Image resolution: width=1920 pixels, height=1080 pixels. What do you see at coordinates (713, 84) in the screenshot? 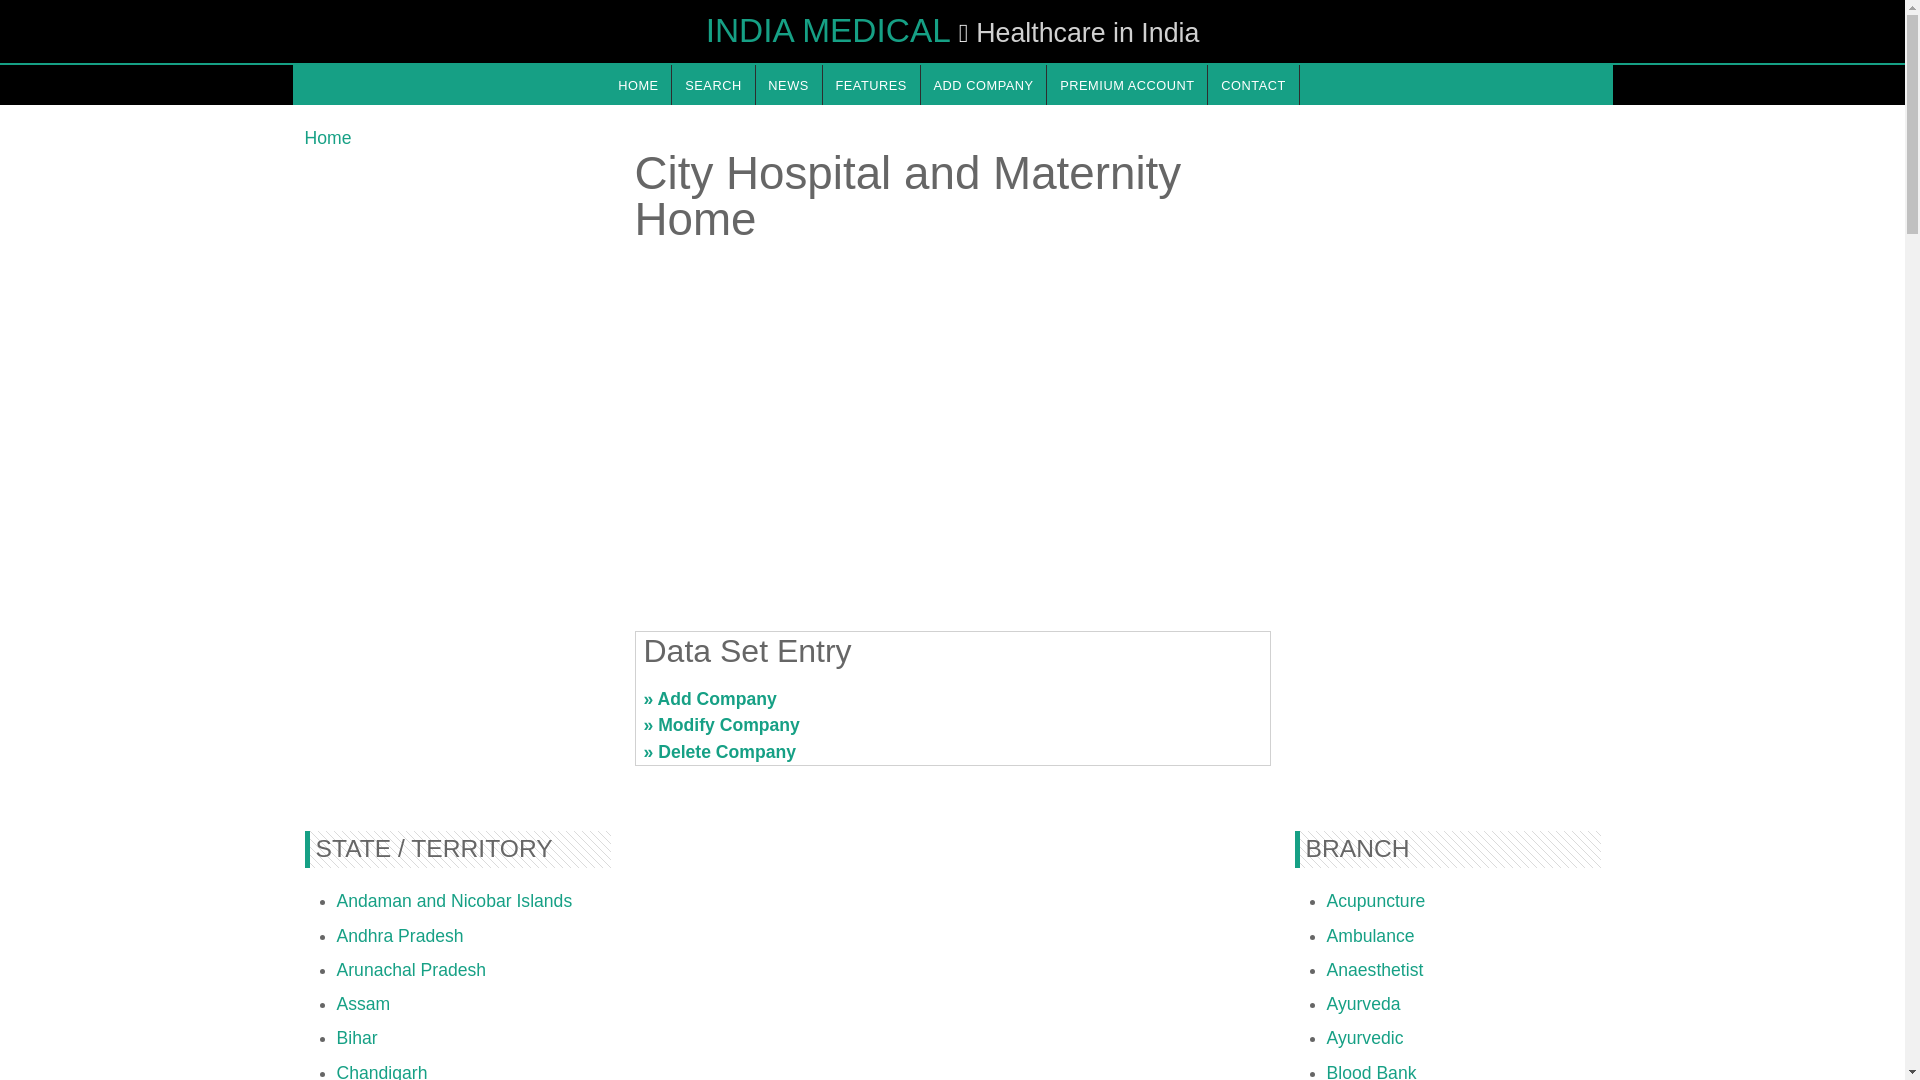
I see `SEARCH` at bounding box center [713, 84].